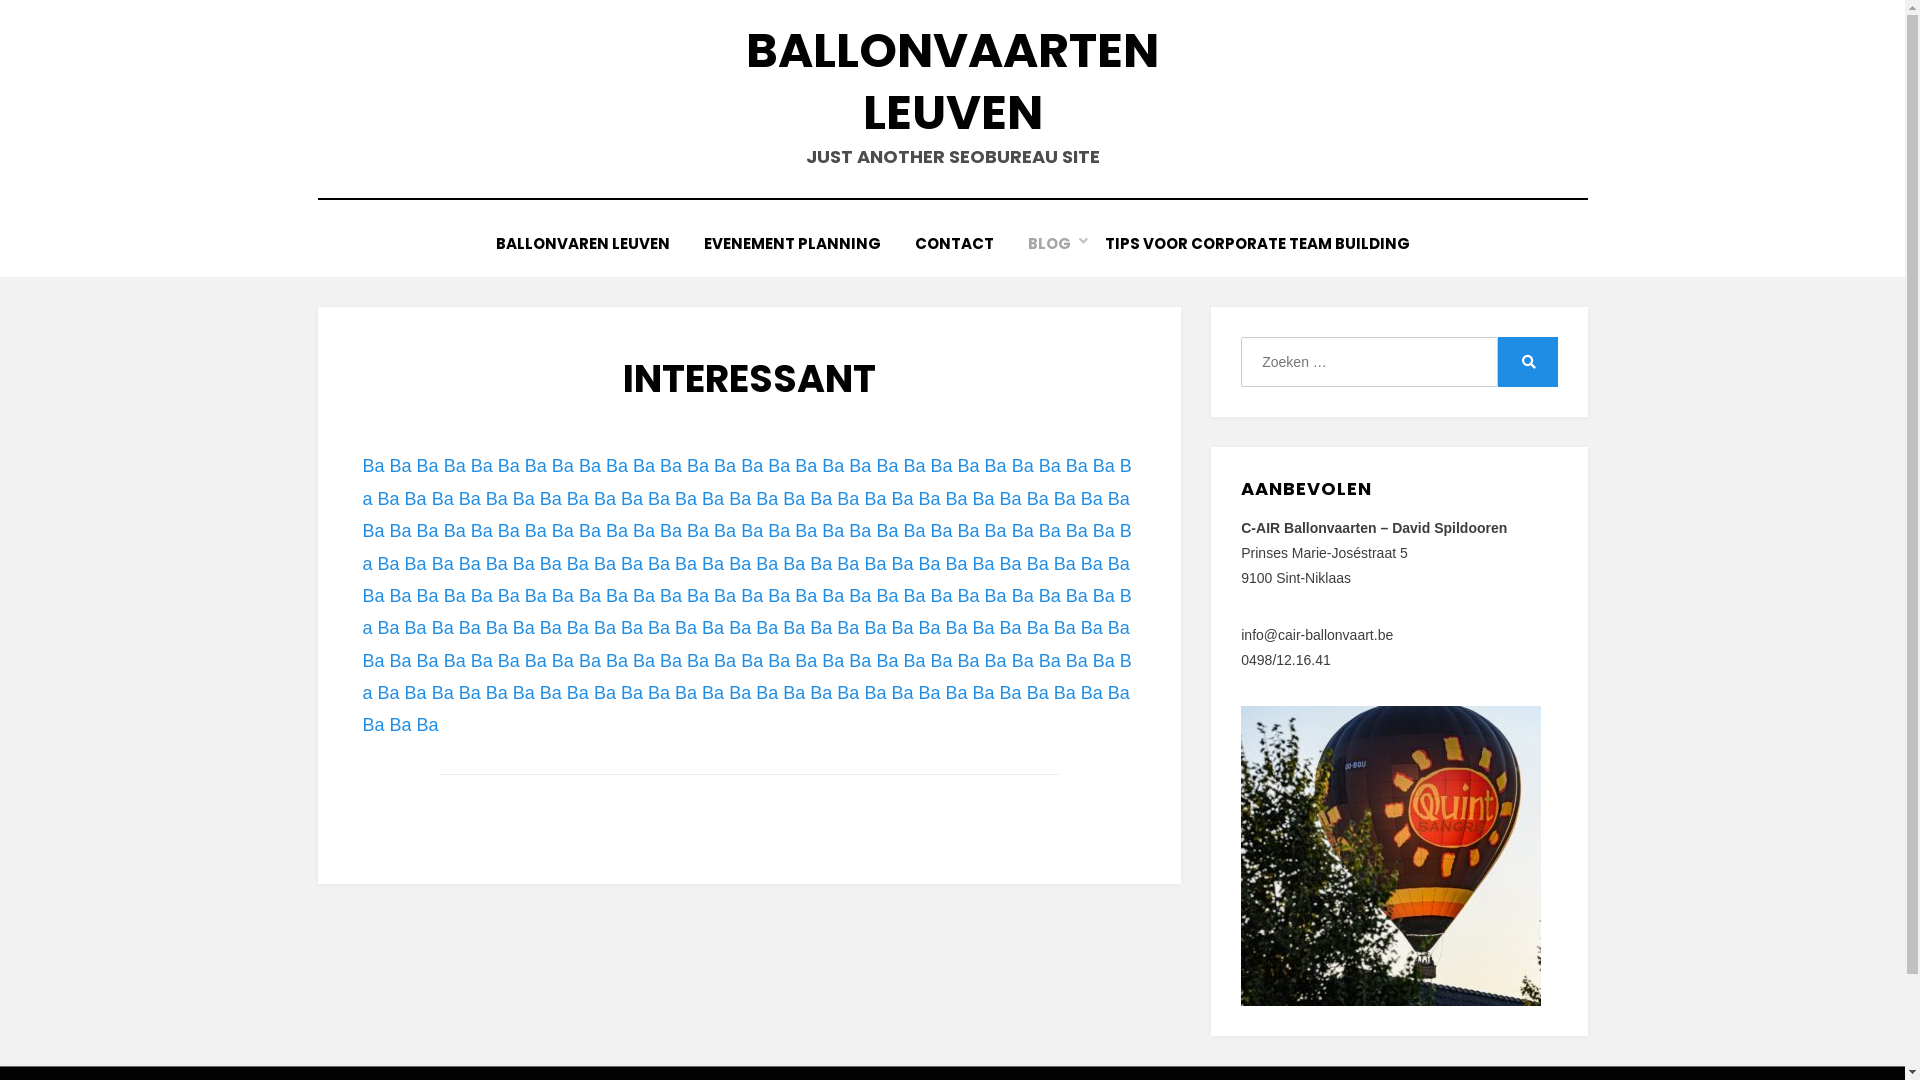  I want to click on Ba, so click(428, 596).